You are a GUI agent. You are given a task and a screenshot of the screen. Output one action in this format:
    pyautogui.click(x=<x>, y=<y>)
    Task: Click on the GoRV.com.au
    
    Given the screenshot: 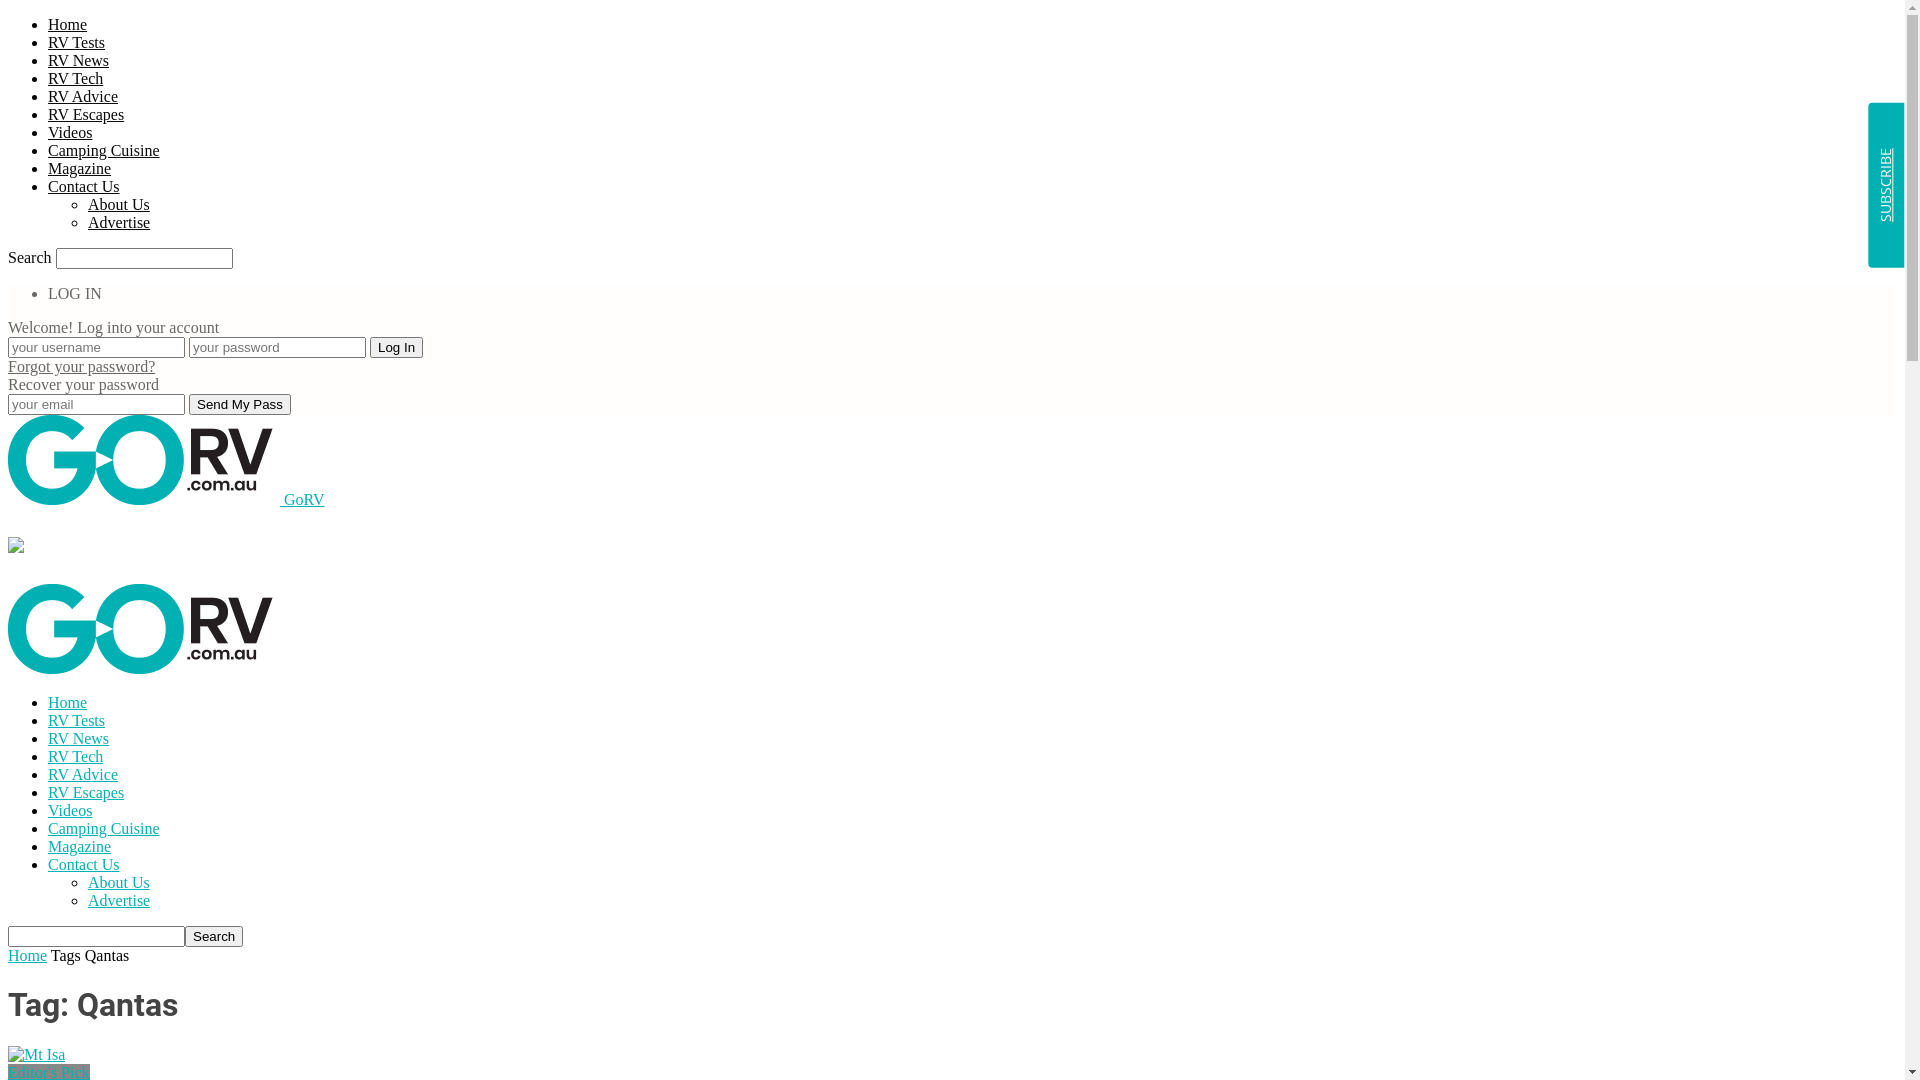 What is the action you would take?
    pyautogui.click(x=144, y=629)
    